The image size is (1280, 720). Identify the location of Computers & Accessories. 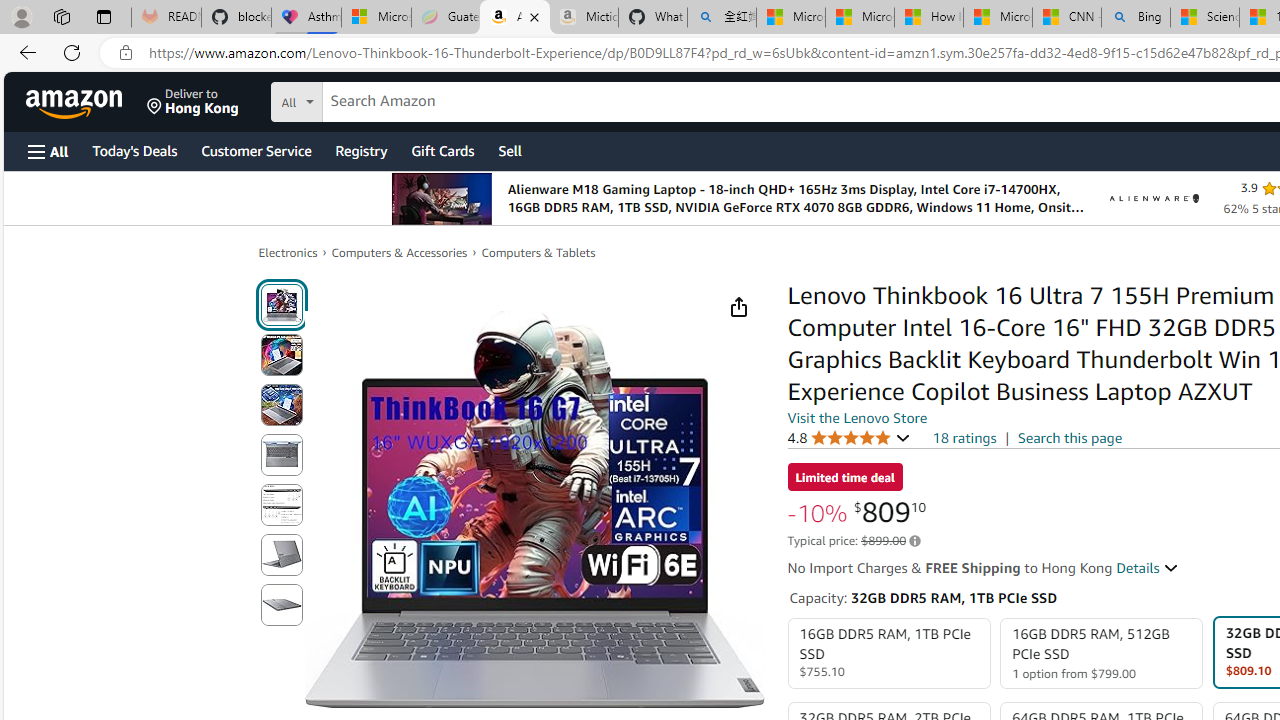
(400, 252).